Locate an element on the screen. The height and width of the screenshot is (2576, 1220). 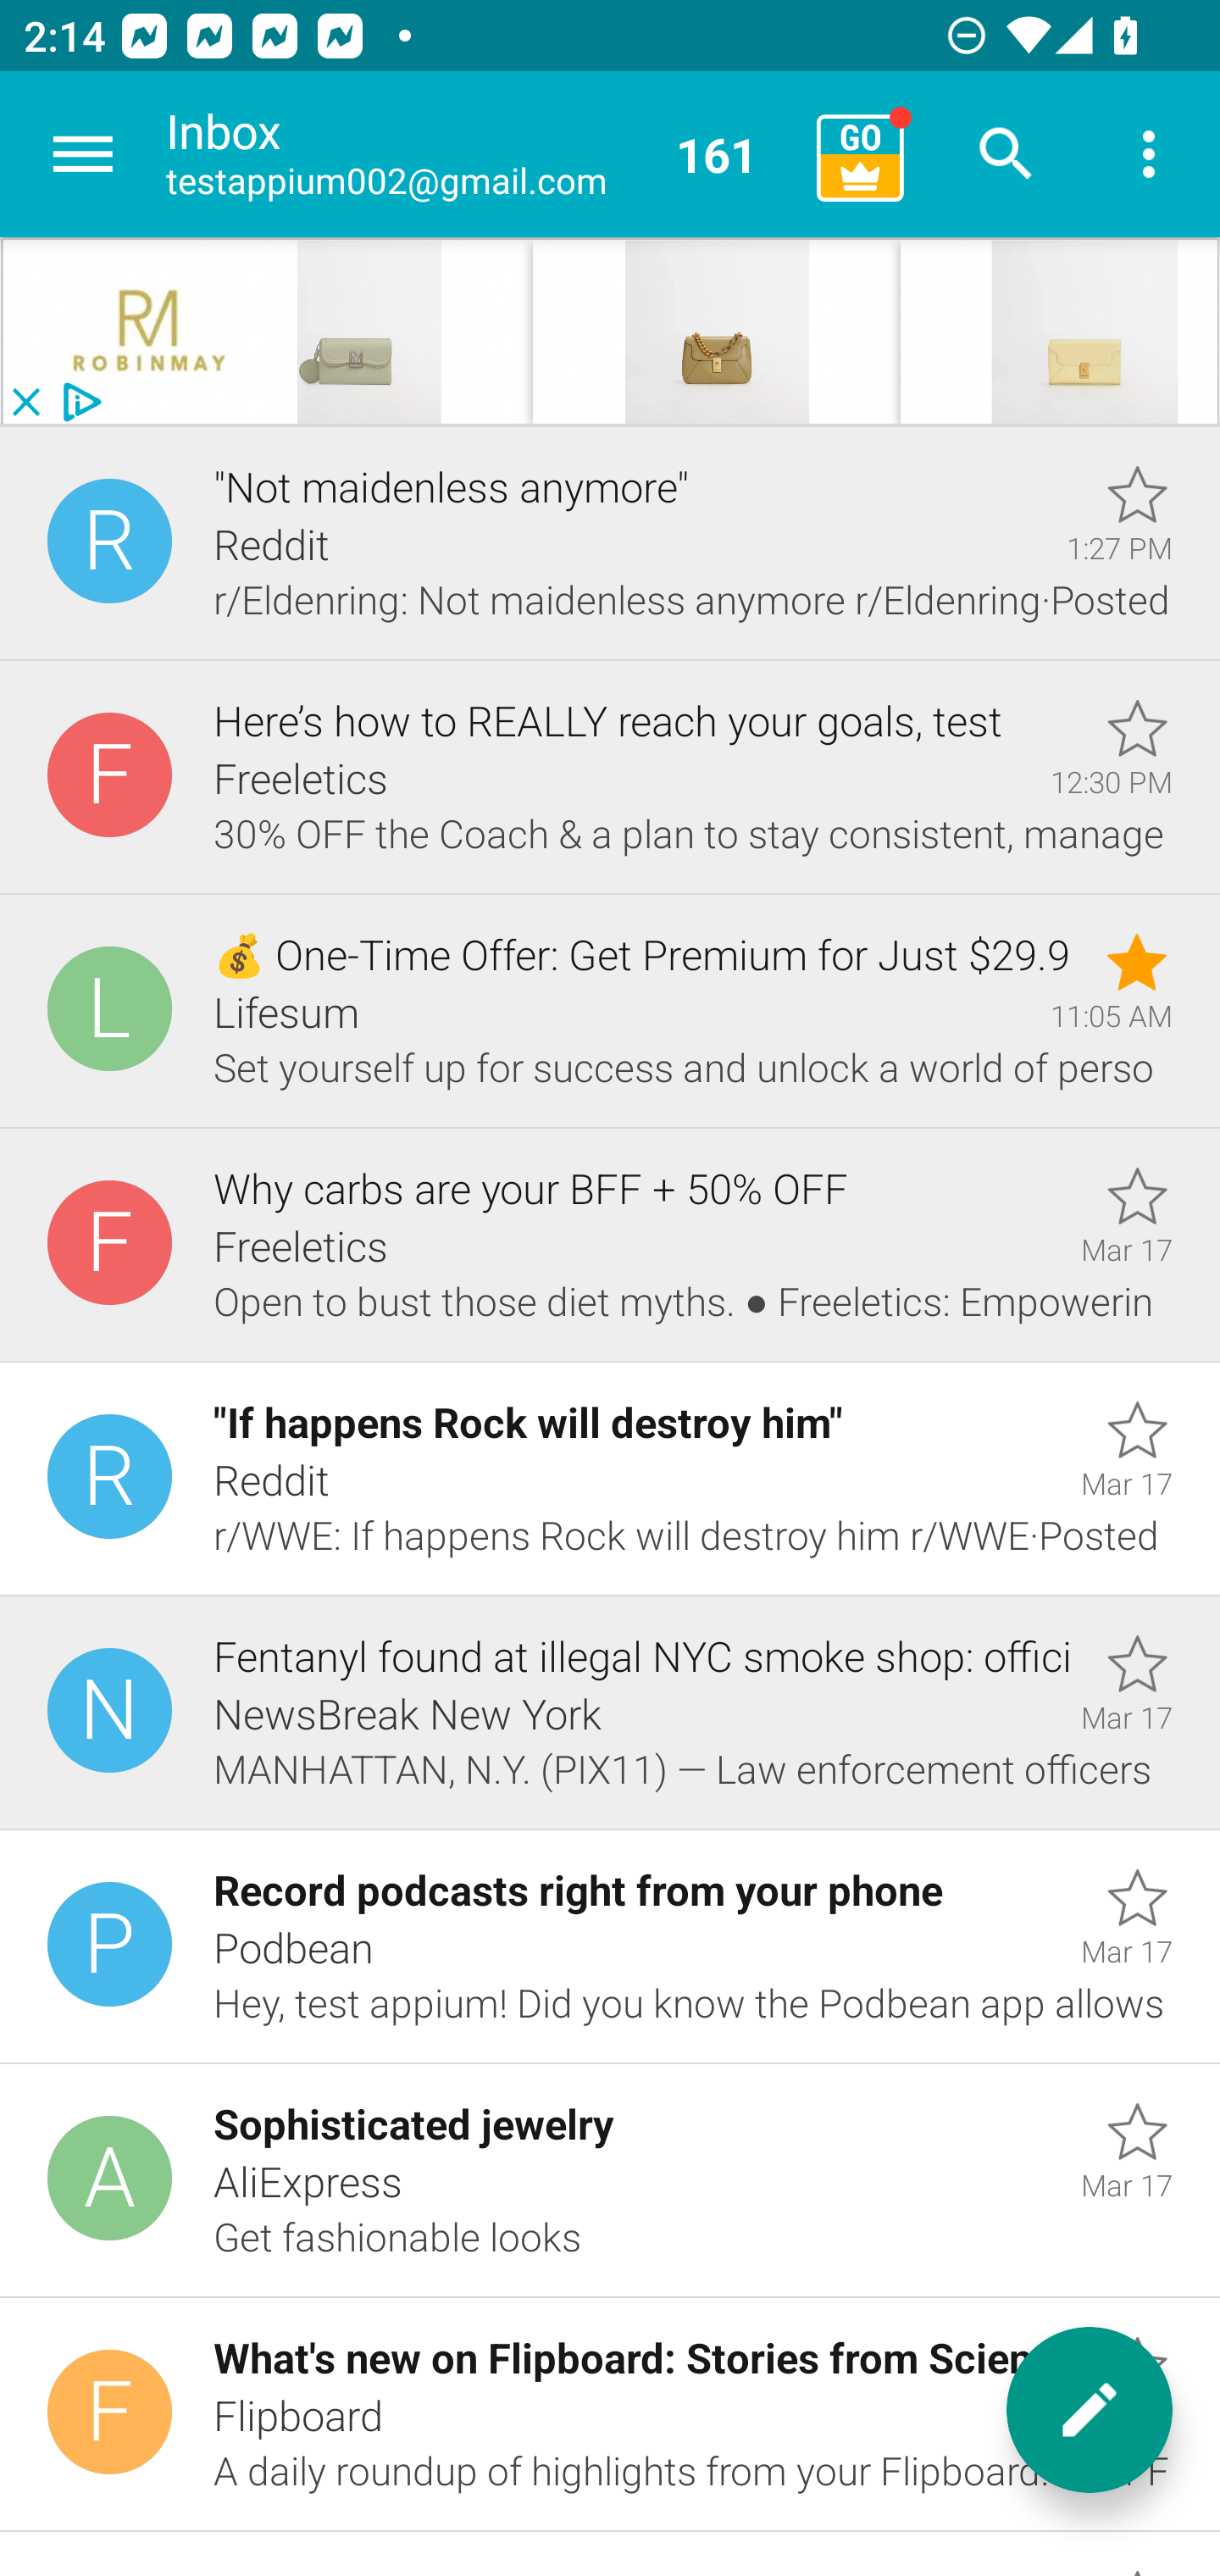
   is located at coordinates (1059, 332).